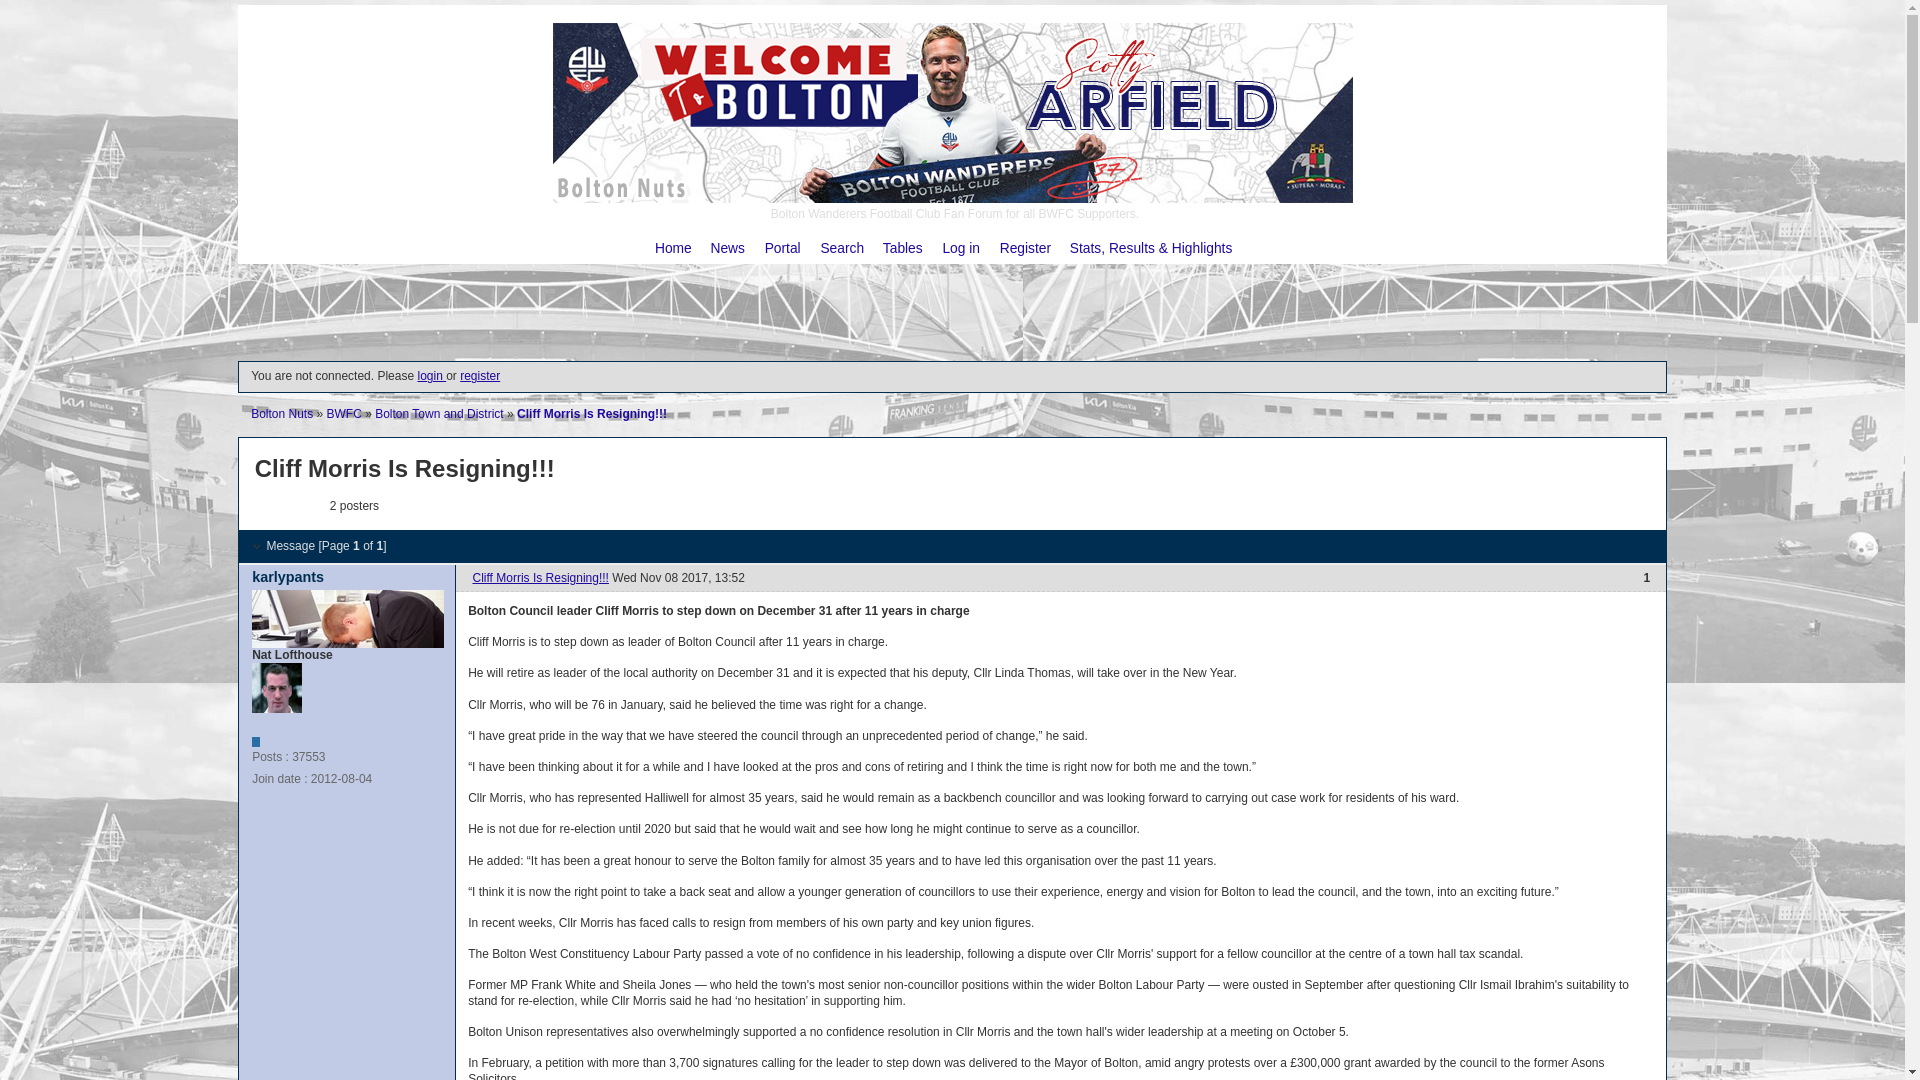  Describe the element at coordinates (591, 414) in the screenshot. I see `Cliff Morris Is Resigning!!!` at that location.